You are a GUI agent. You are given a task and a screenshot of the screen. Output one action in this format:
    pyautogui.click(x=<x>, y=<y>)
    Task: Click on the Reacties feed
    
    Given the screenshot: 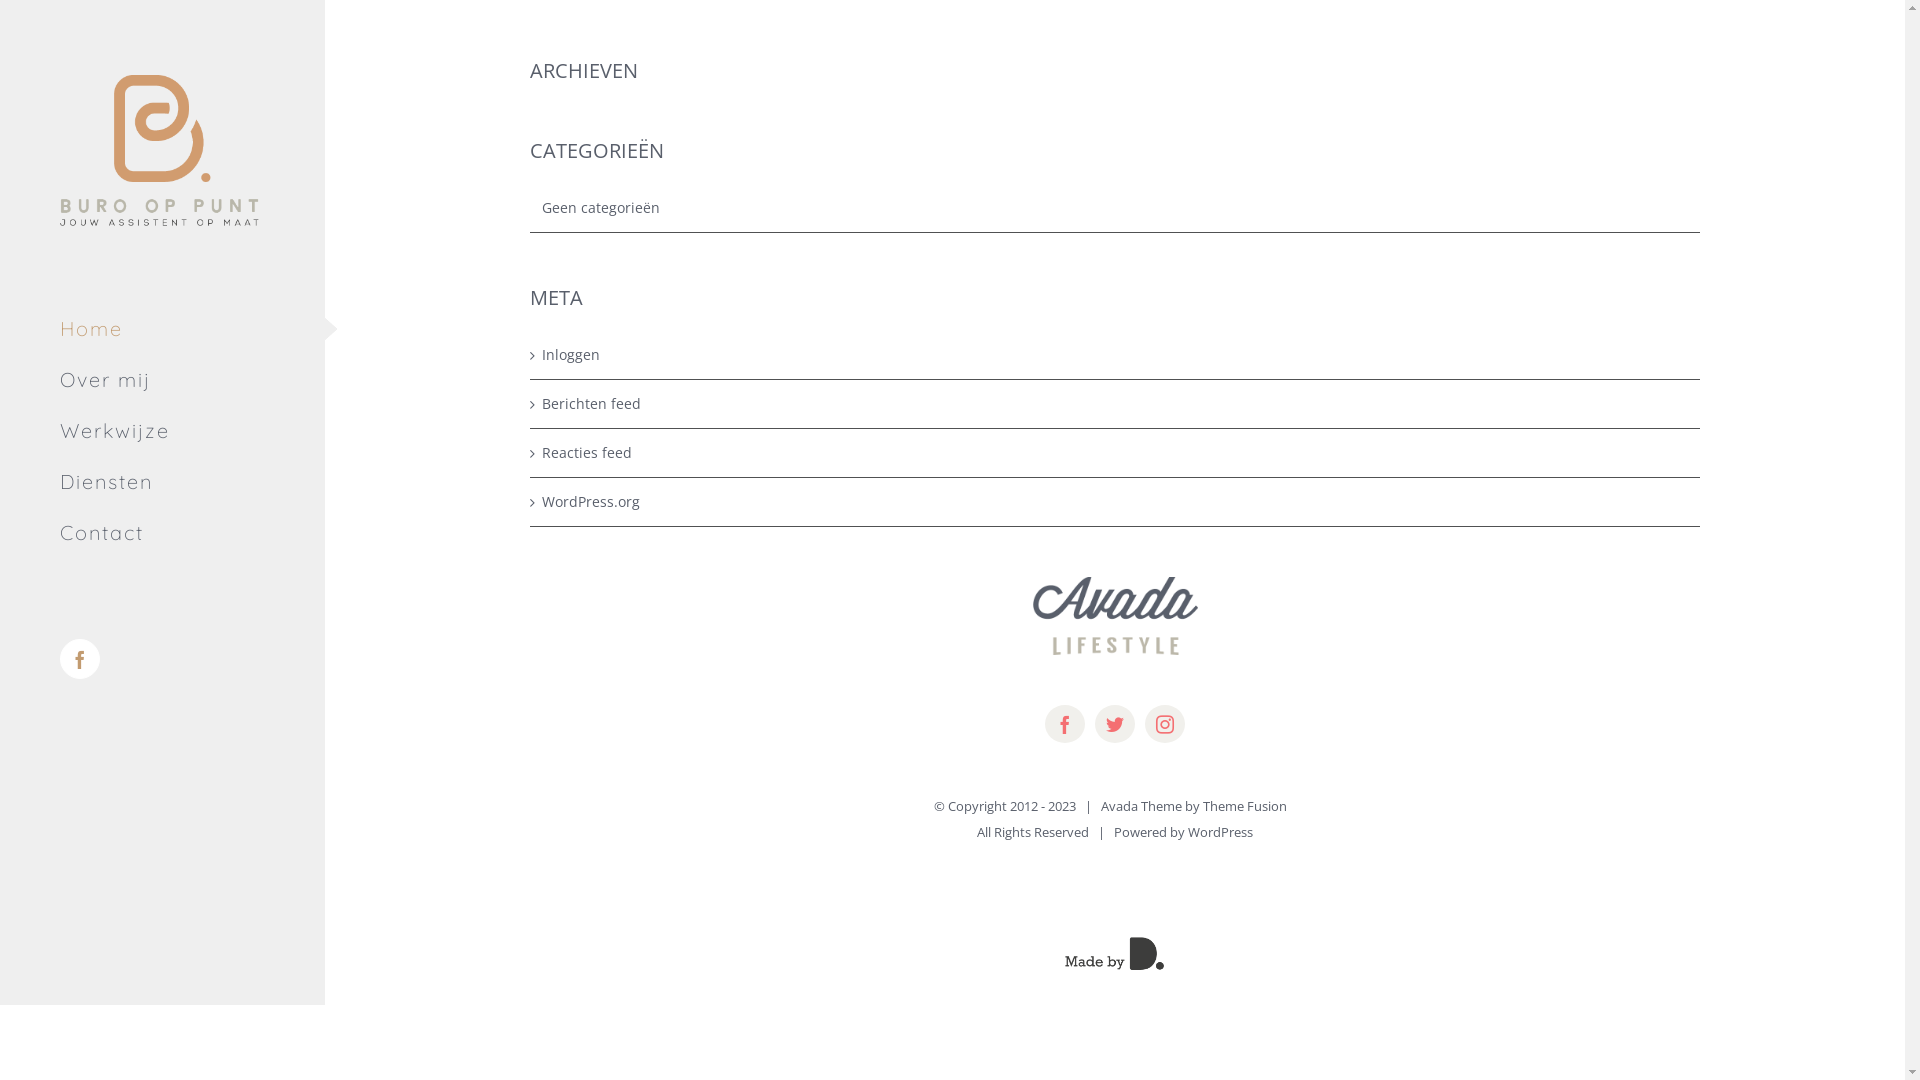 What is the action you would take?
    pyautogui.click(x=1116, y=453)
    